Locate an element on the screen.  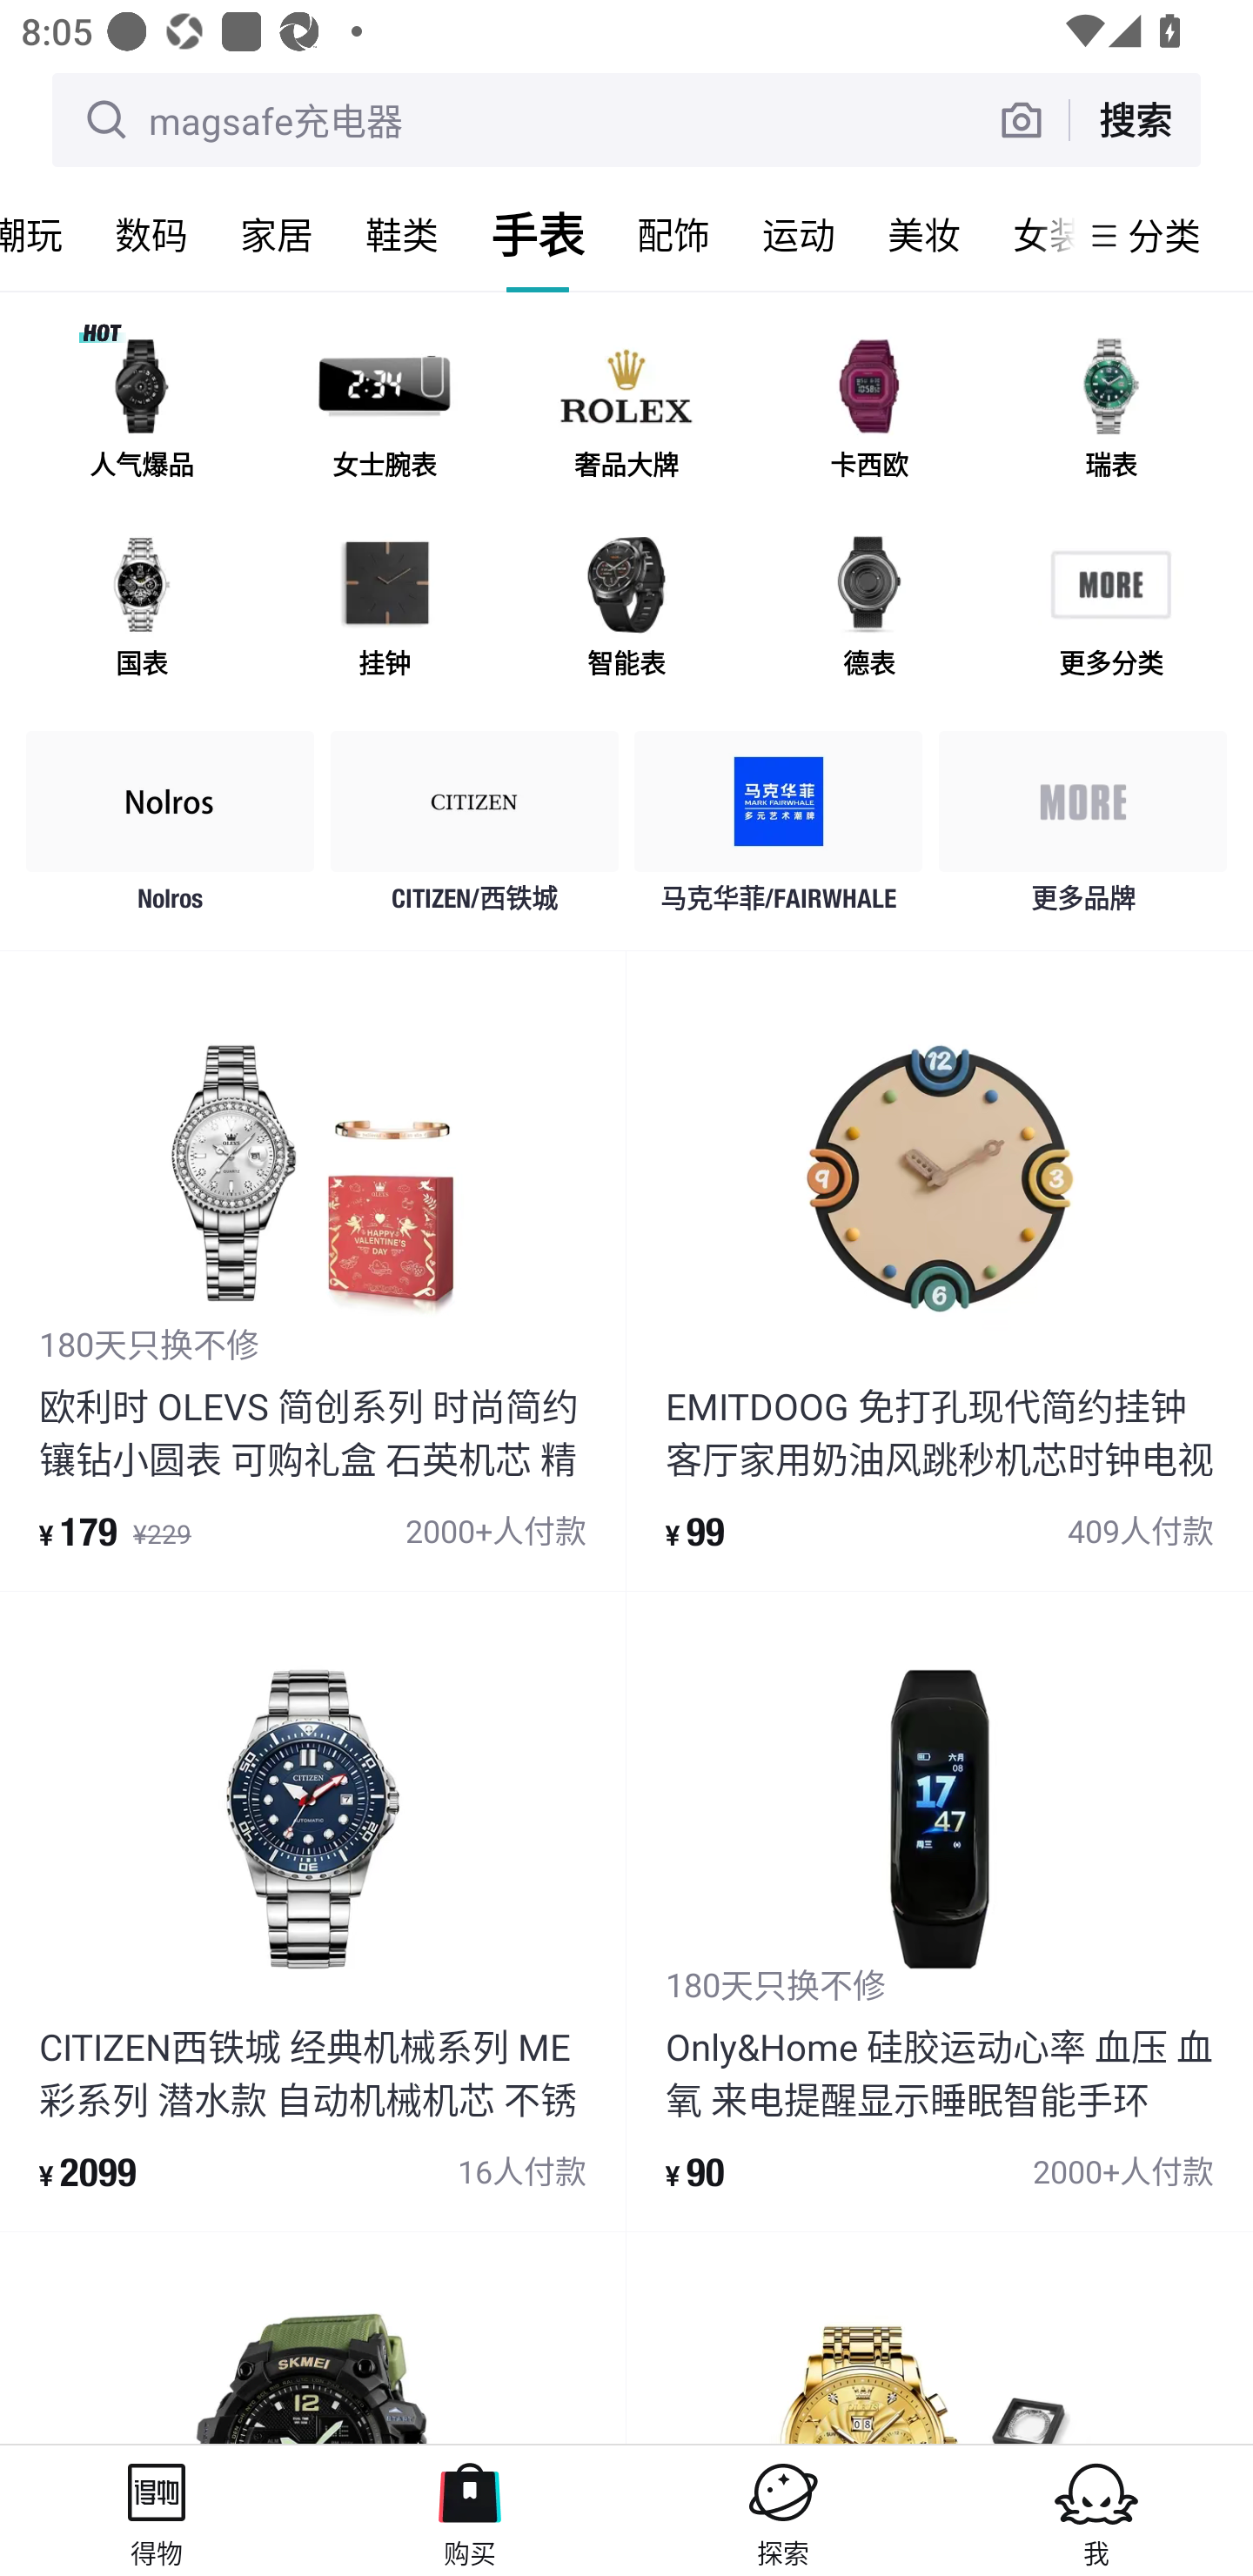
Nolros is located at coordinates (171, 830).